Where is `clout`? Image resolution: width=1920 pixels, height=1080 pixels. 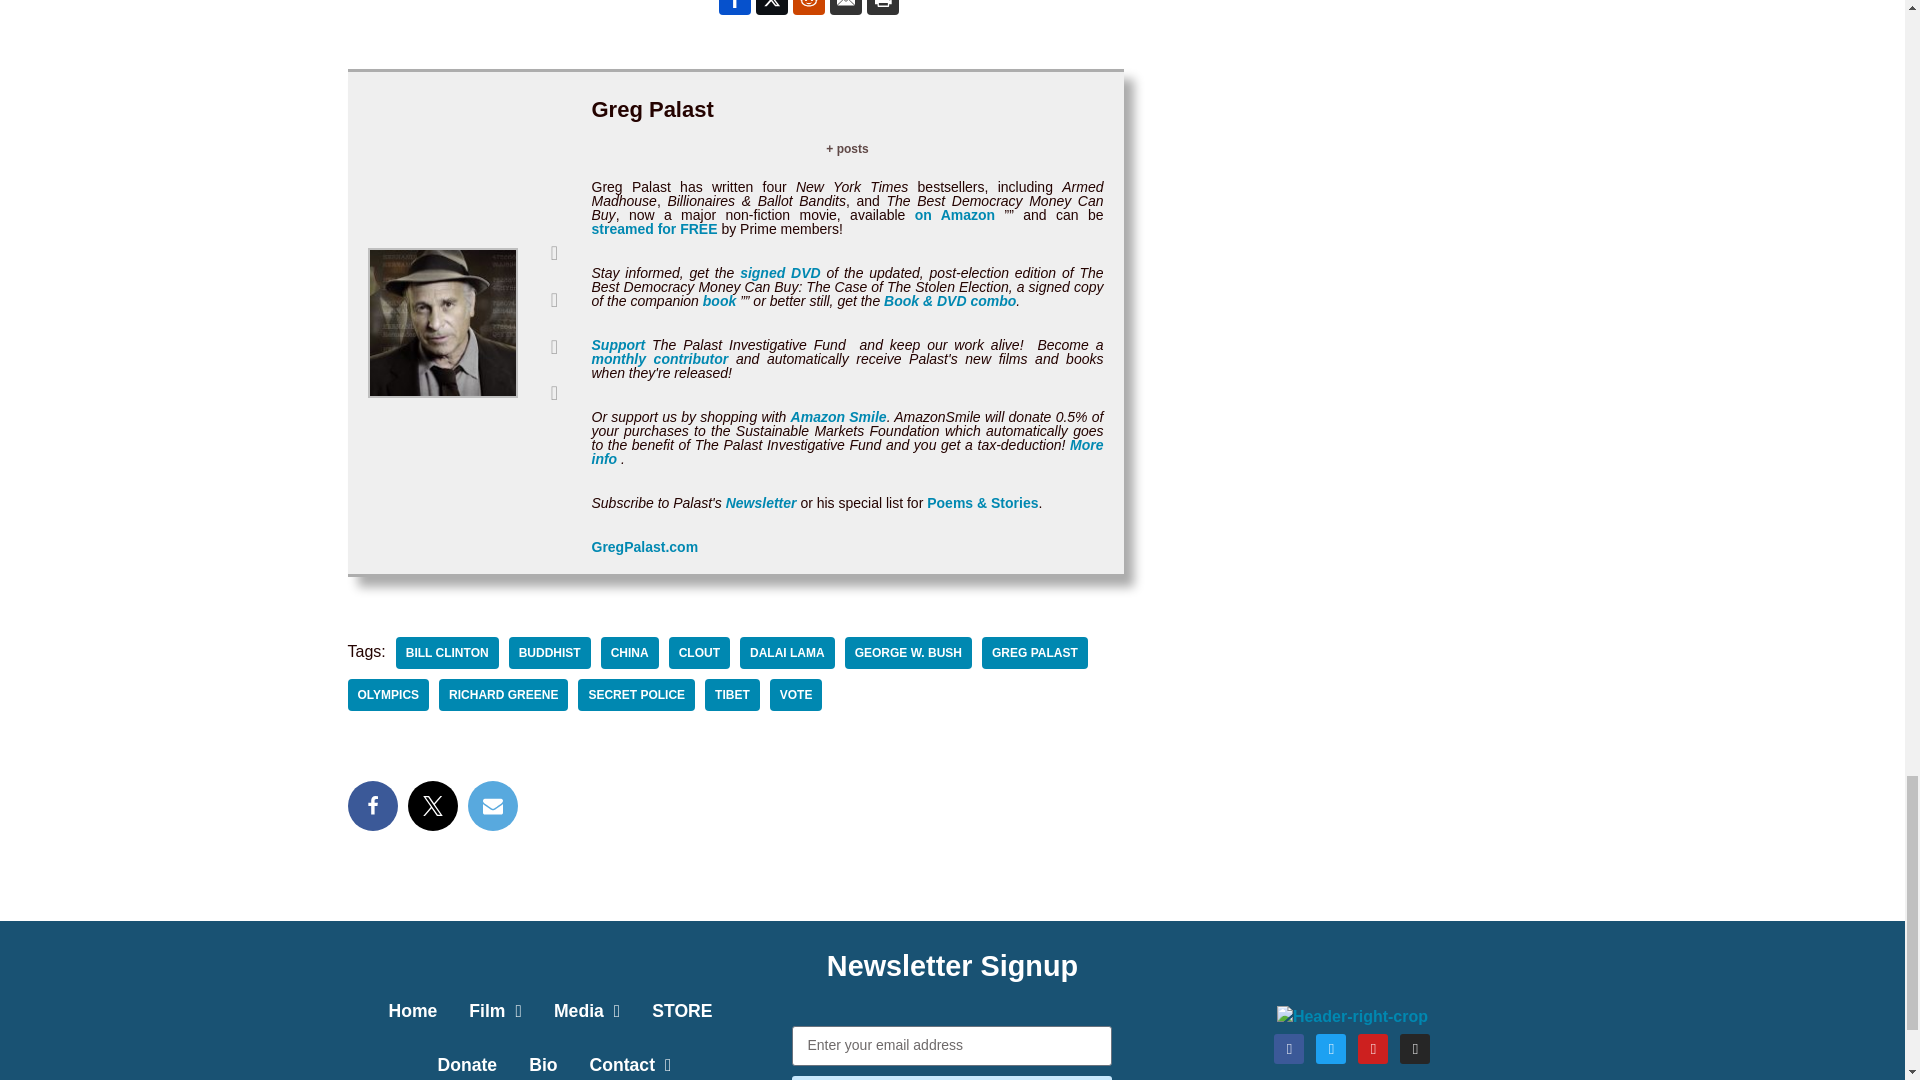
clout is located at coordinates (698, 652).